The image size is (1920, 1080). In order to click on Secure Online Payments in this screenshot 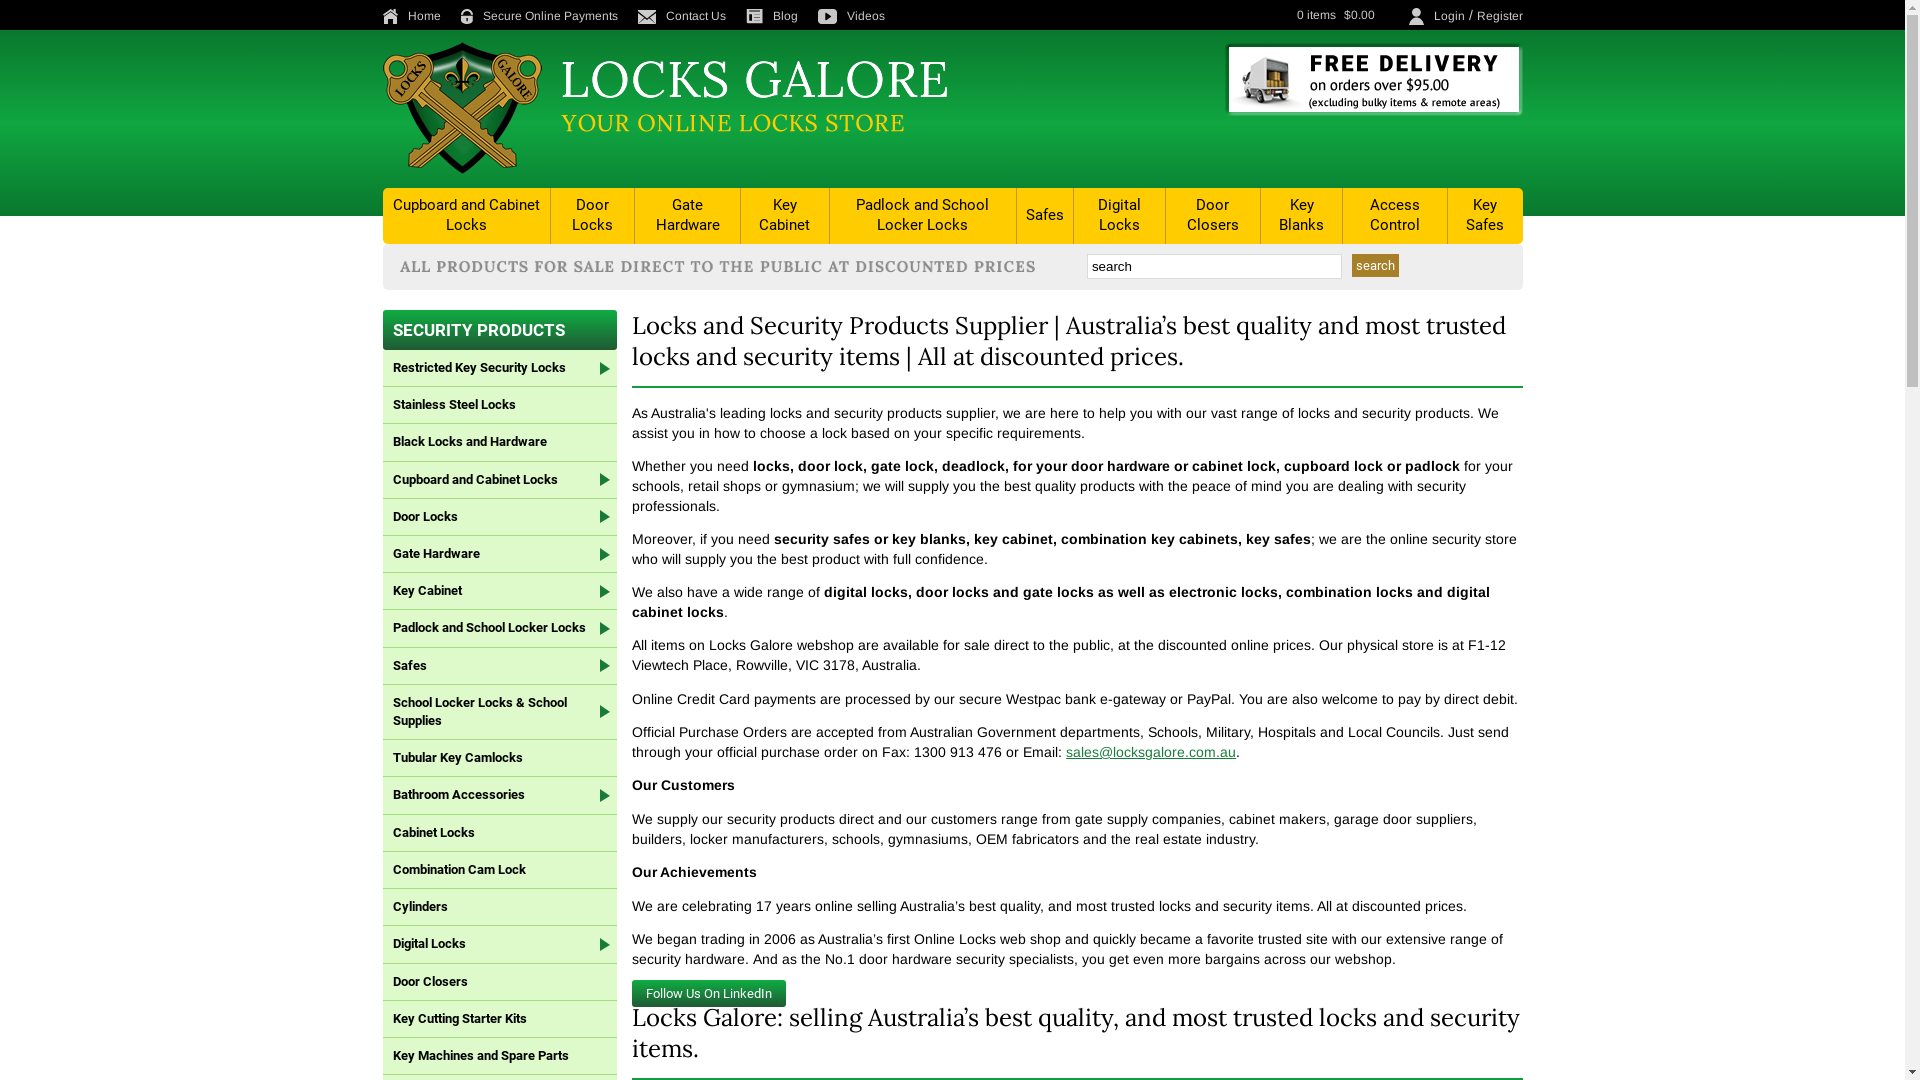, I will do `click(546, 16)`.